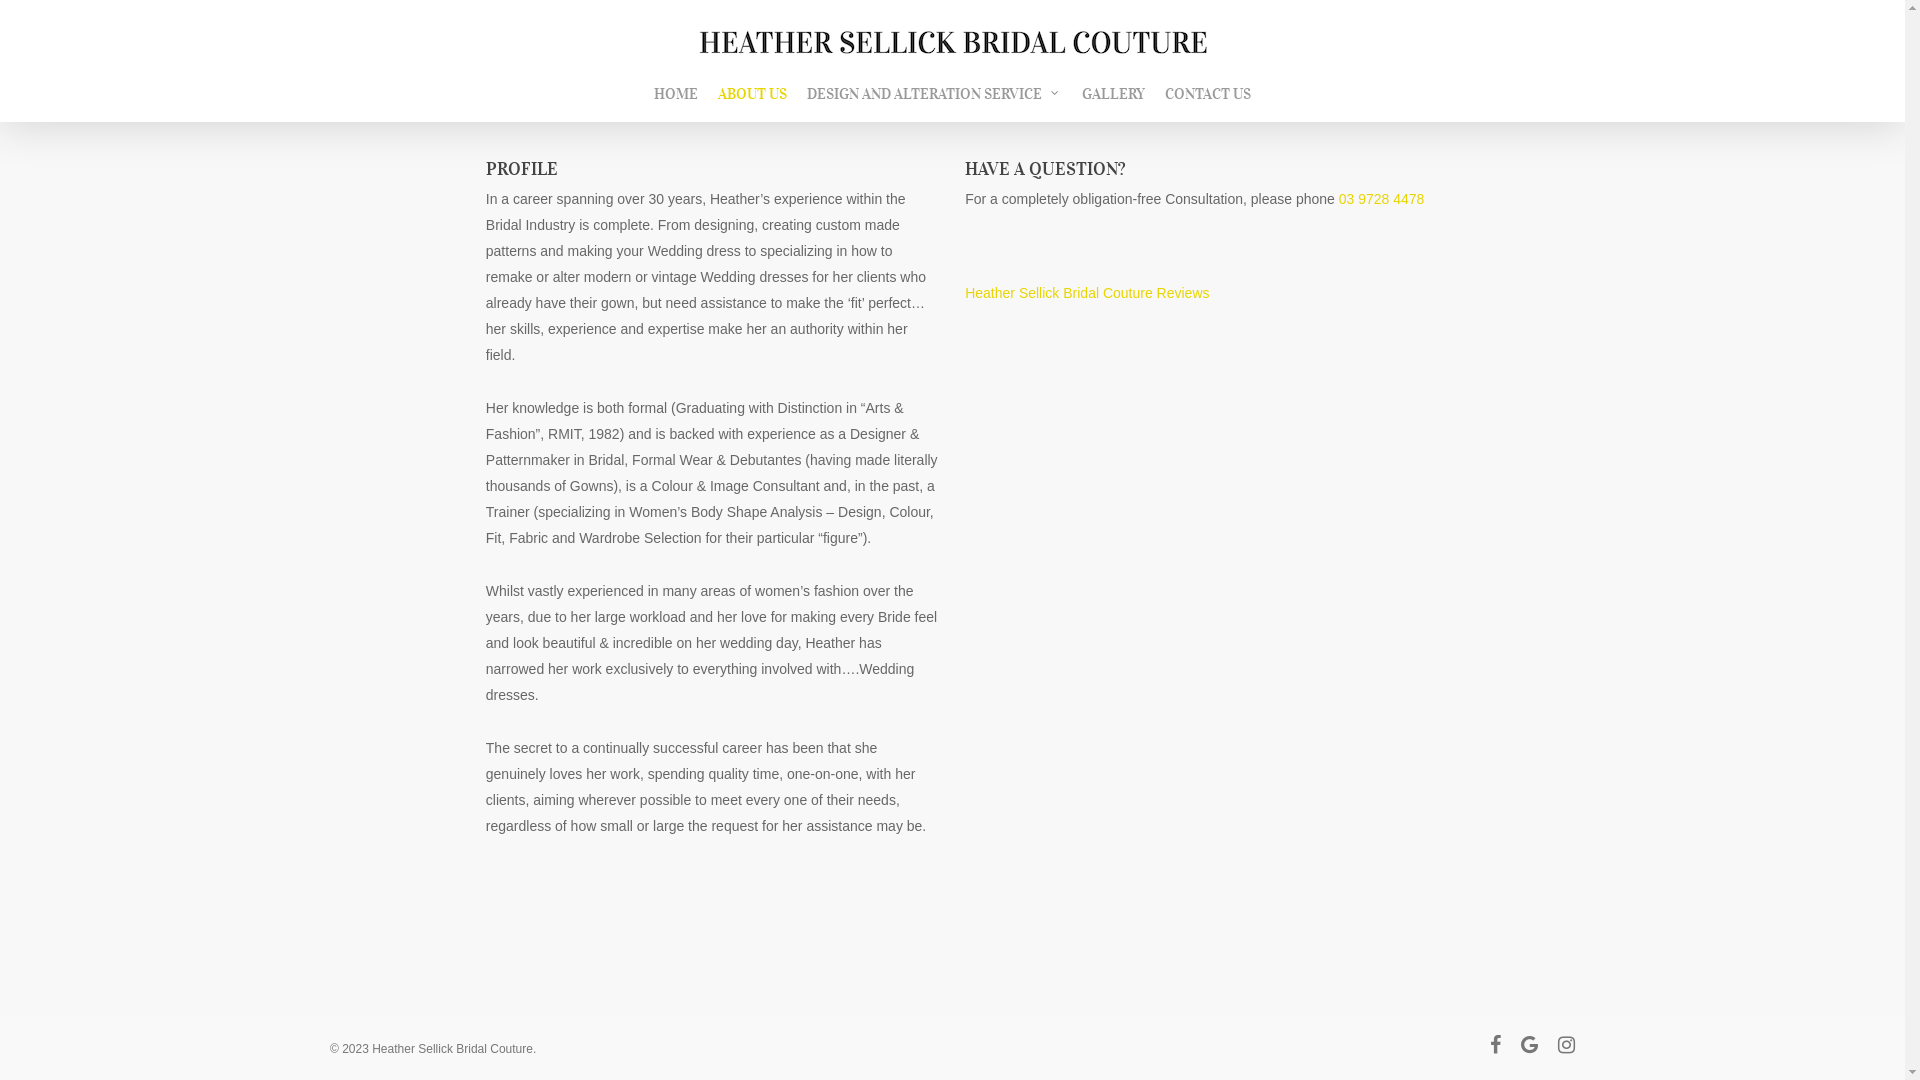 This screenshot has width=1920, height=1080. What do you see at coordinates (752, 104) in the screenshot?
I see `ABOUT US` at bounding box center [752, 104].